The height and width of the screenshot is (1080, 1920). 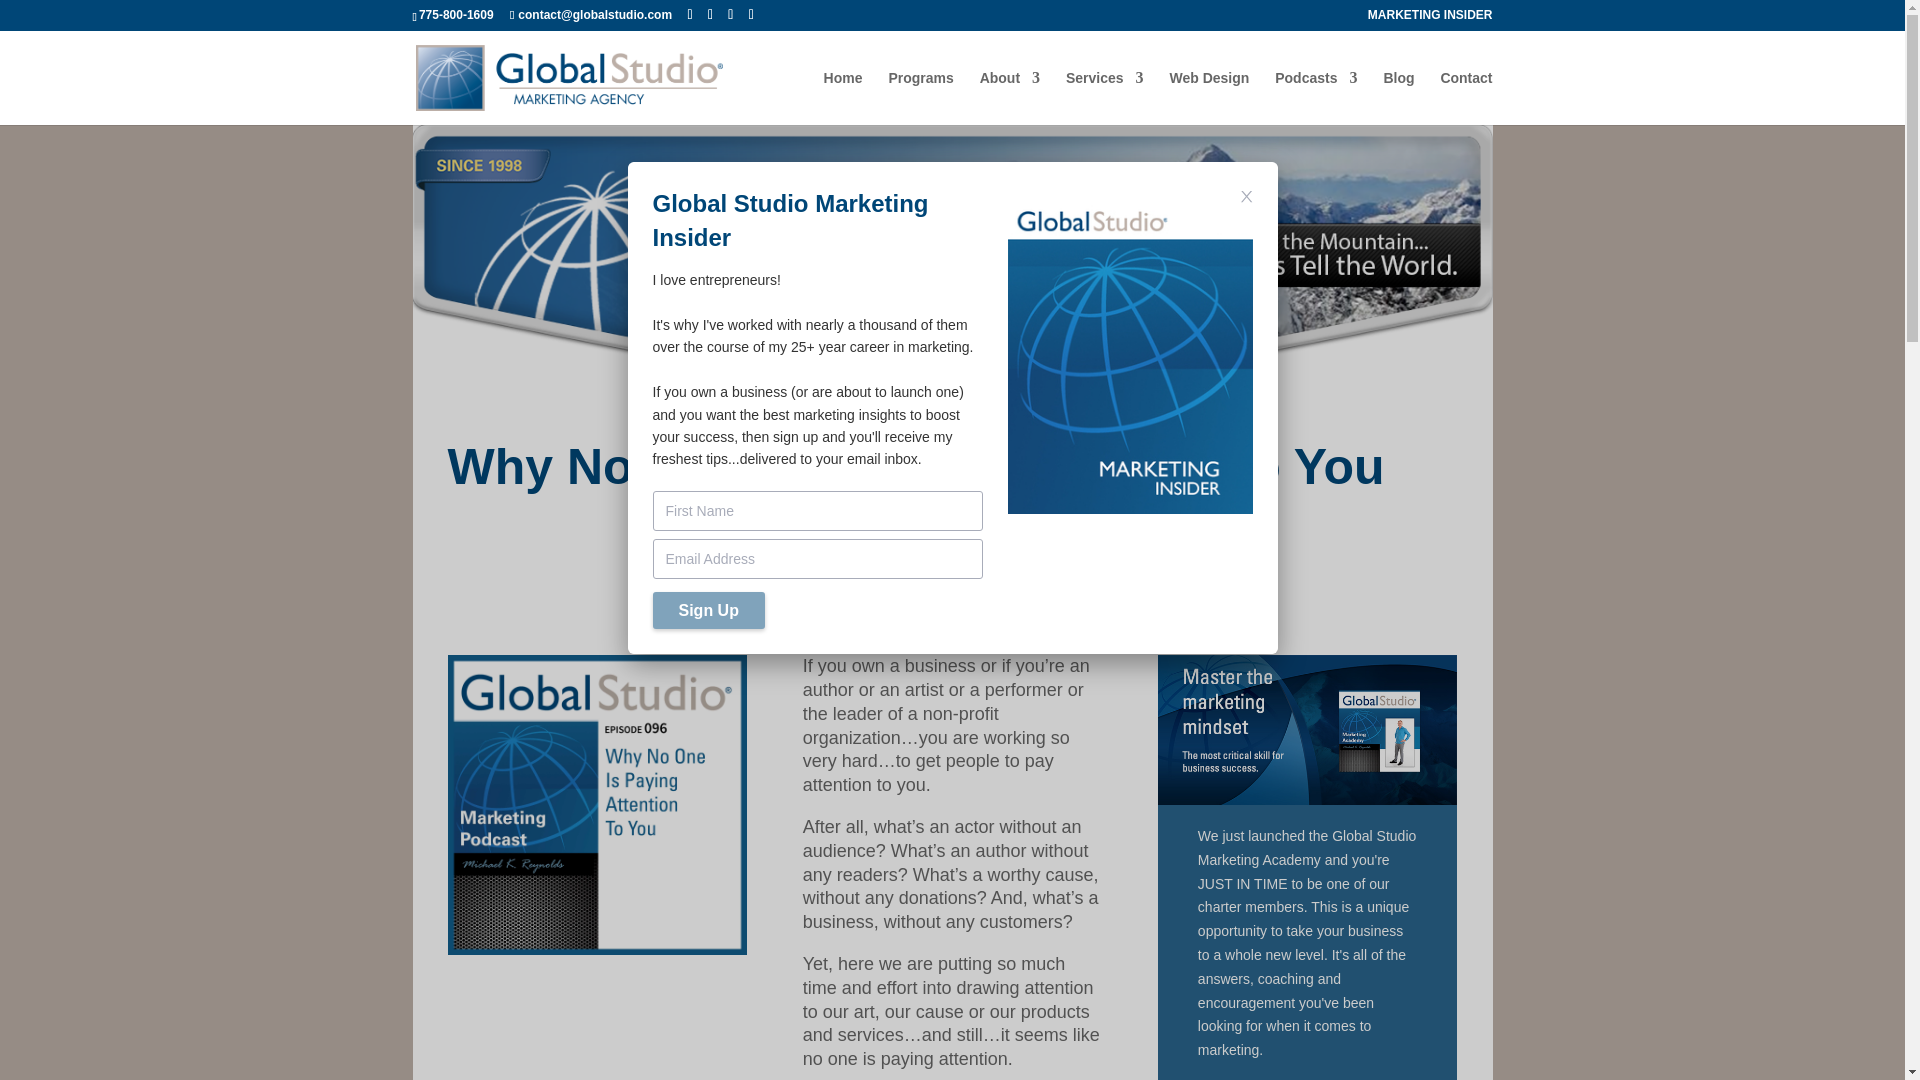 What do you see at coordinates (1104, 98) in the screenshot?
I see `Services` at bounding box center [1104, 98].